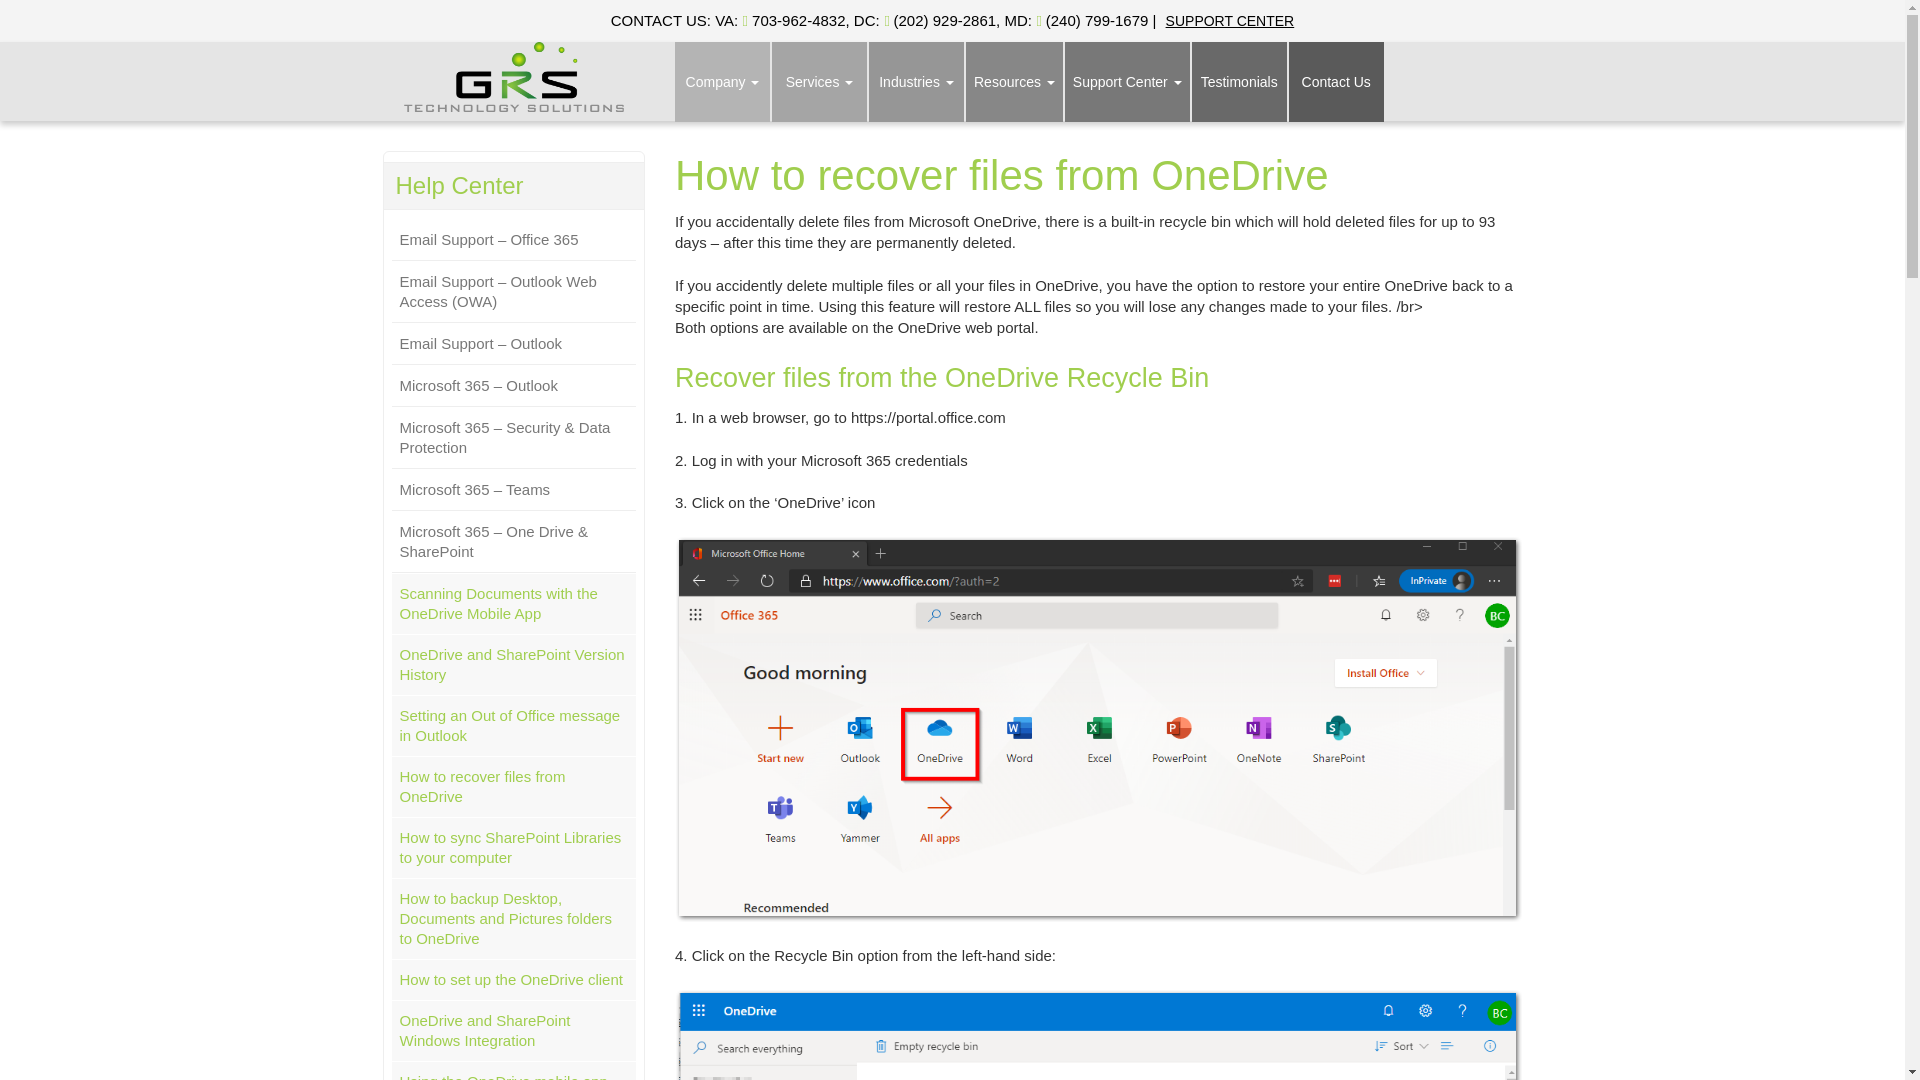 The height and width of the screenshot is (1080, 1920). I want to click on SUPPORT CENTER, so click(1230, 20).